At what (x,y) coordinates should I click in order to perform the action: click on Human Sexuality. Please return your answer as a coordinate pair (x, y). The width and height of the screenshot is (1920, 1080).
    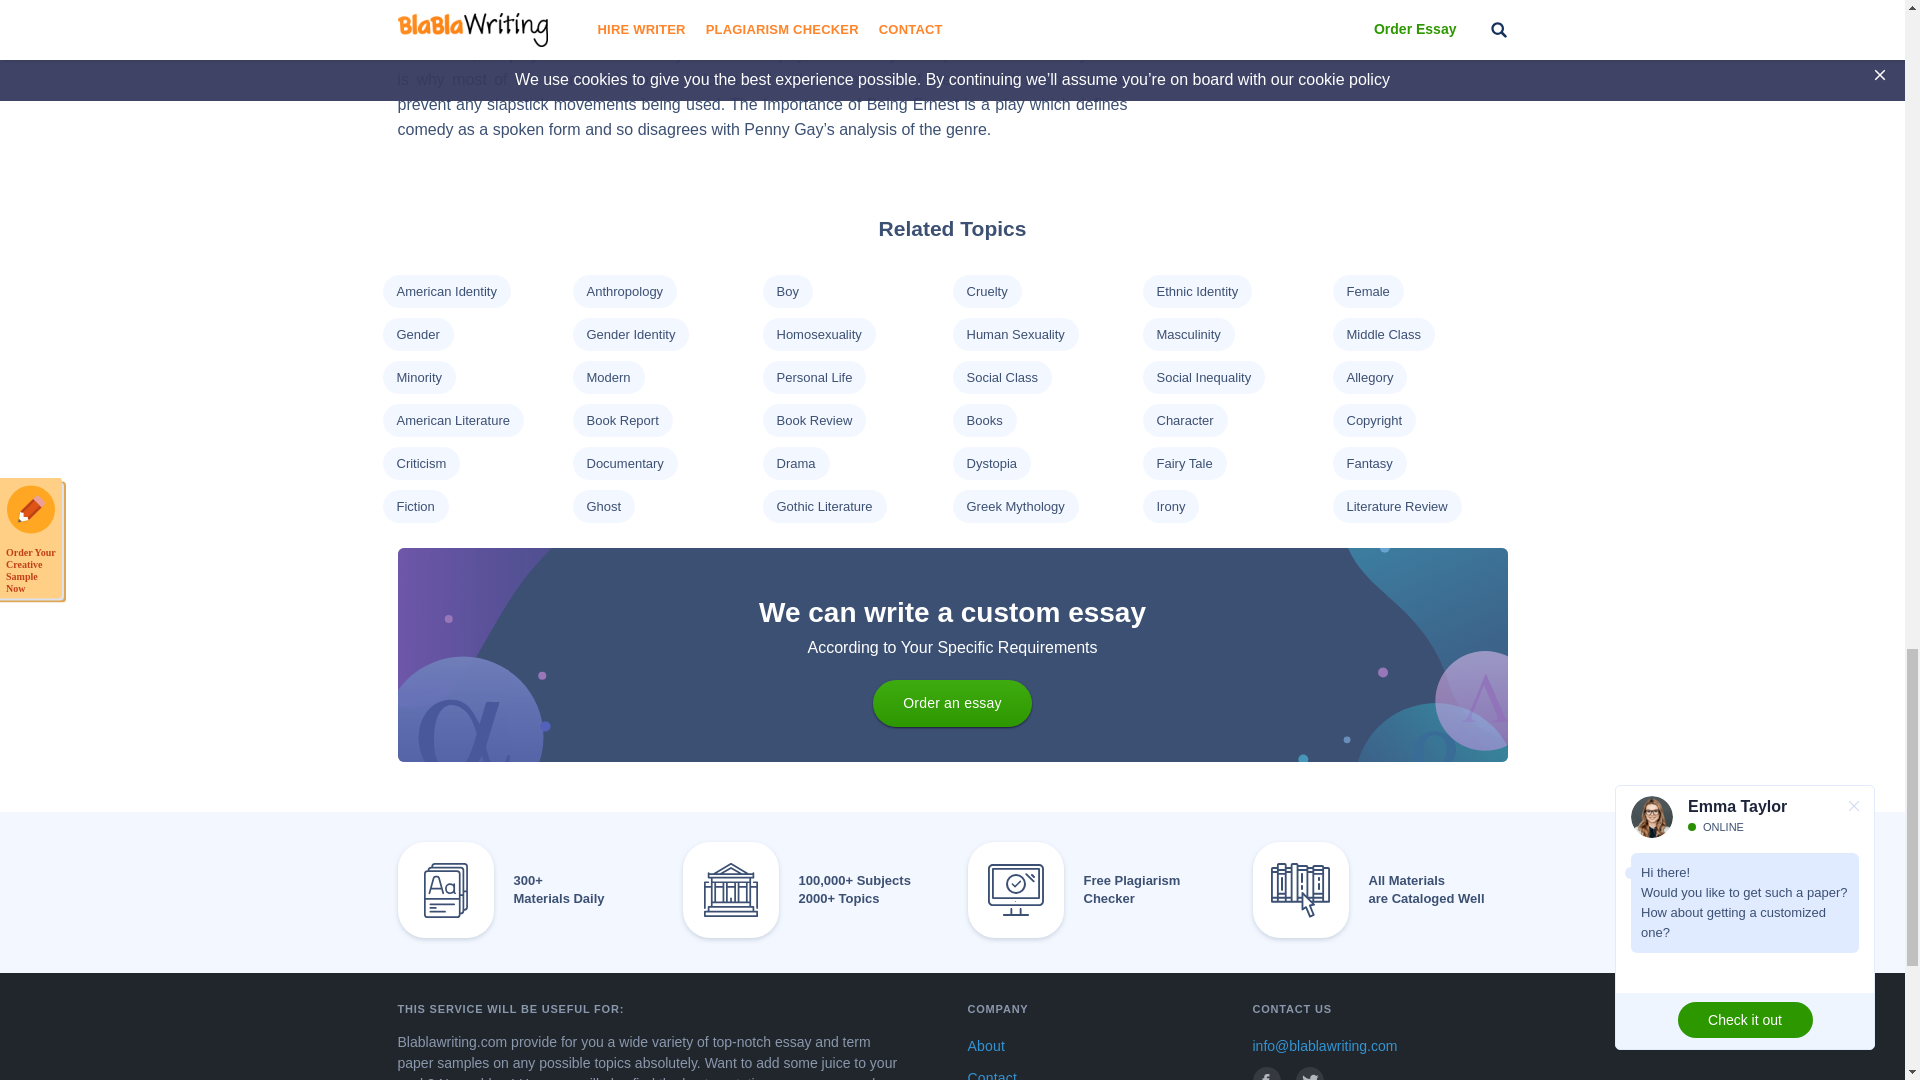
    Looking at the image, I should click on (1014, 334).